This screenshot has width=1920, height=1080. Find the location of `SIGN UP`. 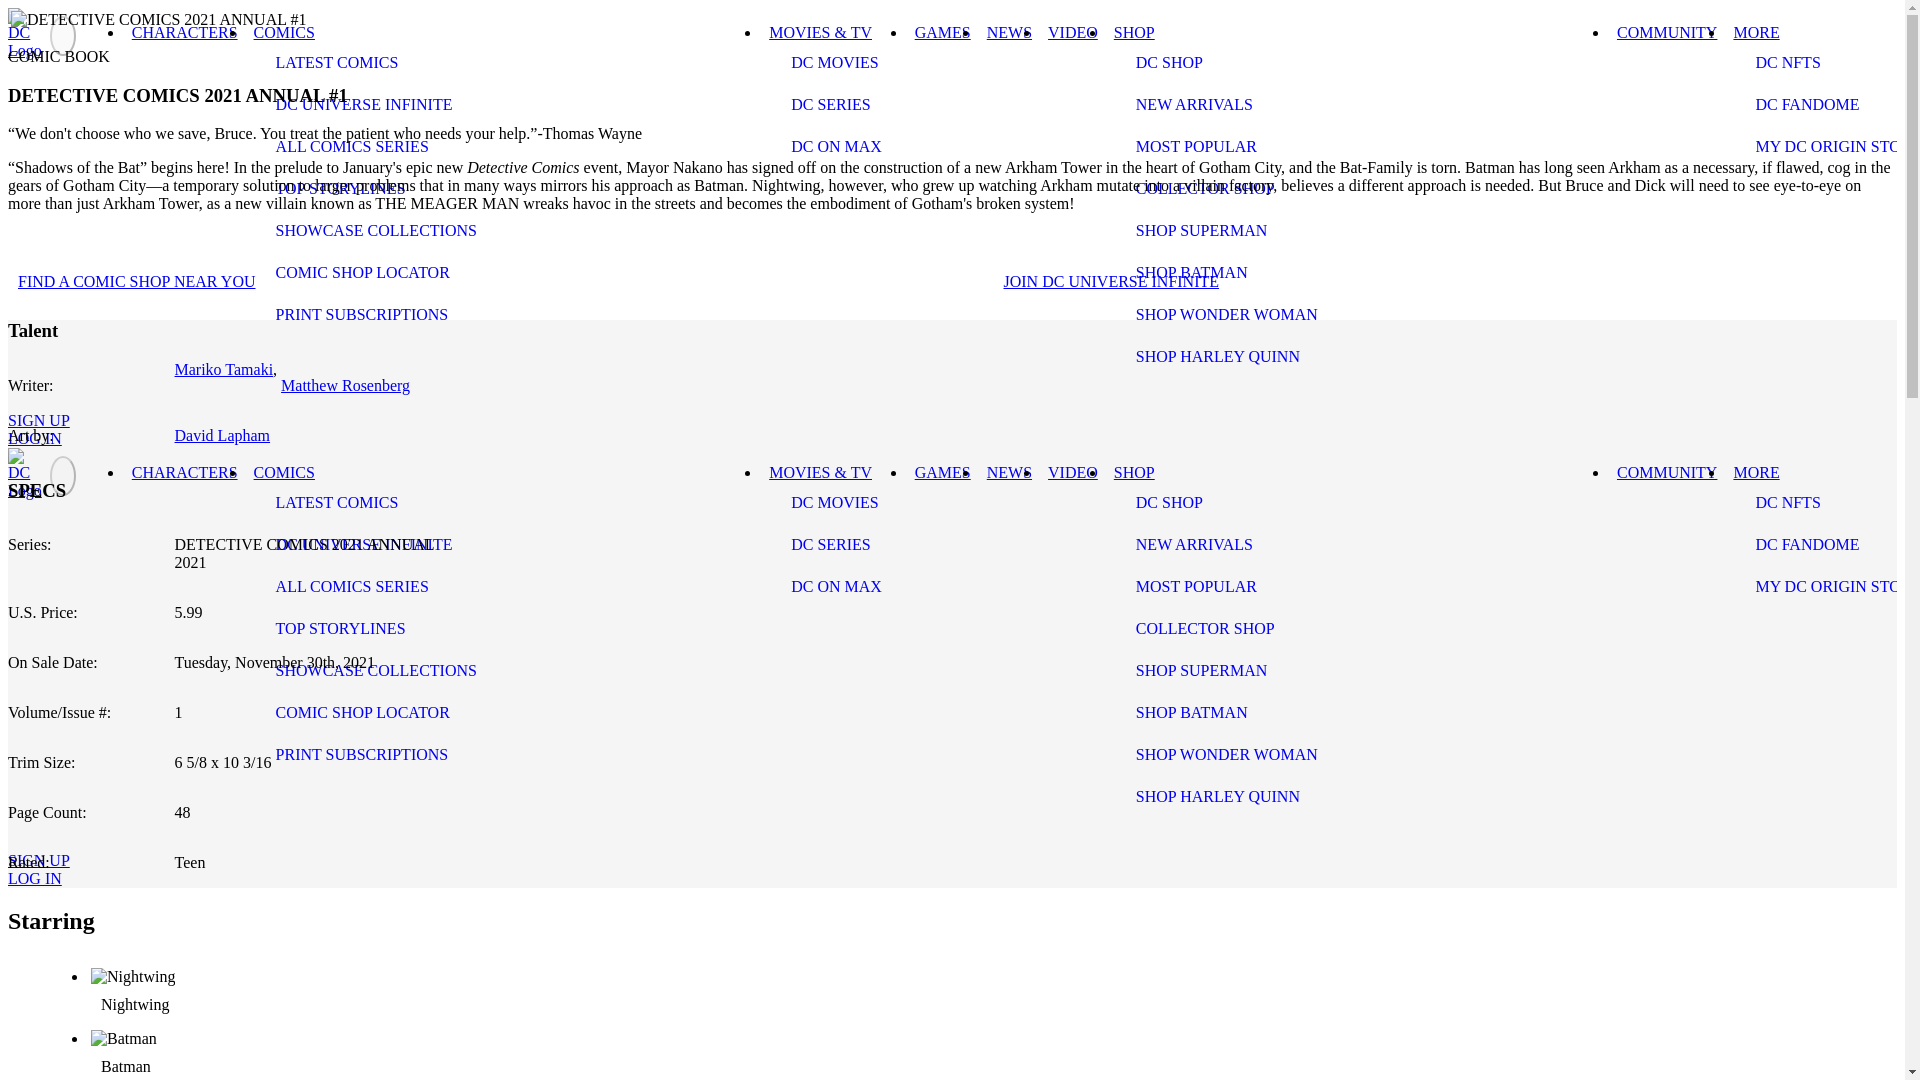

SIGN UP is located at coordinates (38, 420).